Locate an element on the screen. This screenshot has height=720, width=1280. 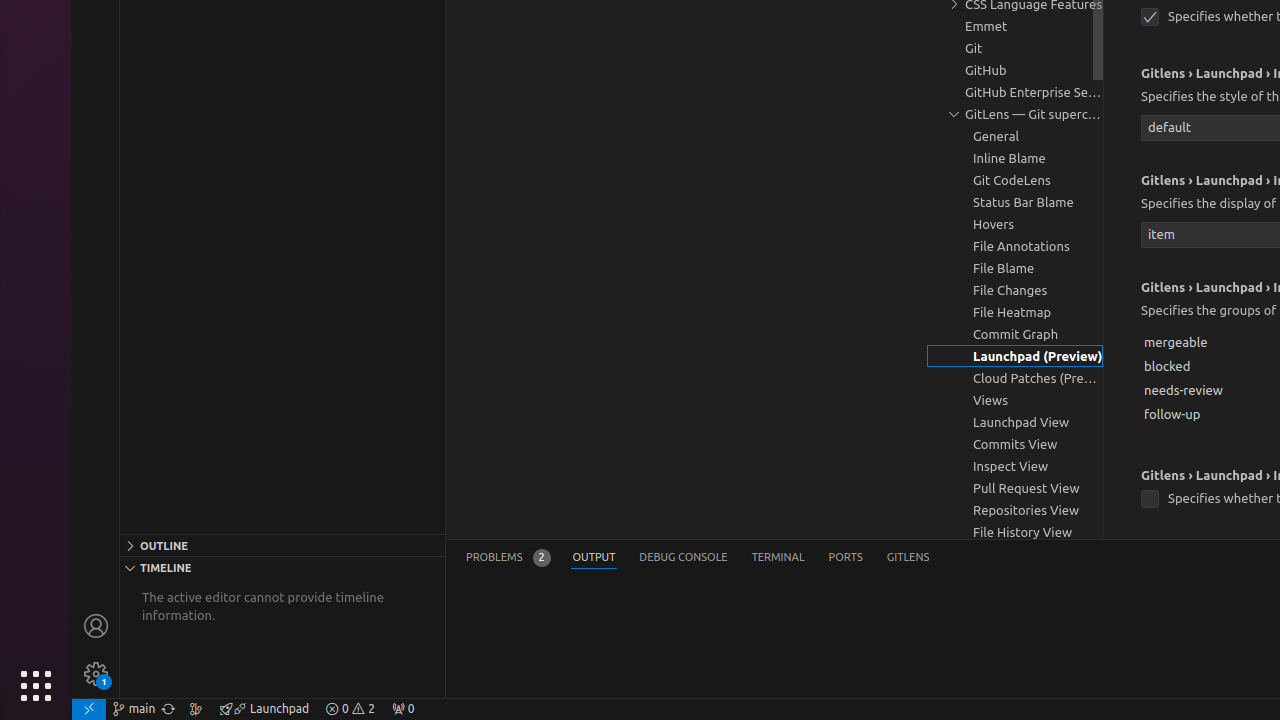
GitLens is located at coordinates (908, 558).